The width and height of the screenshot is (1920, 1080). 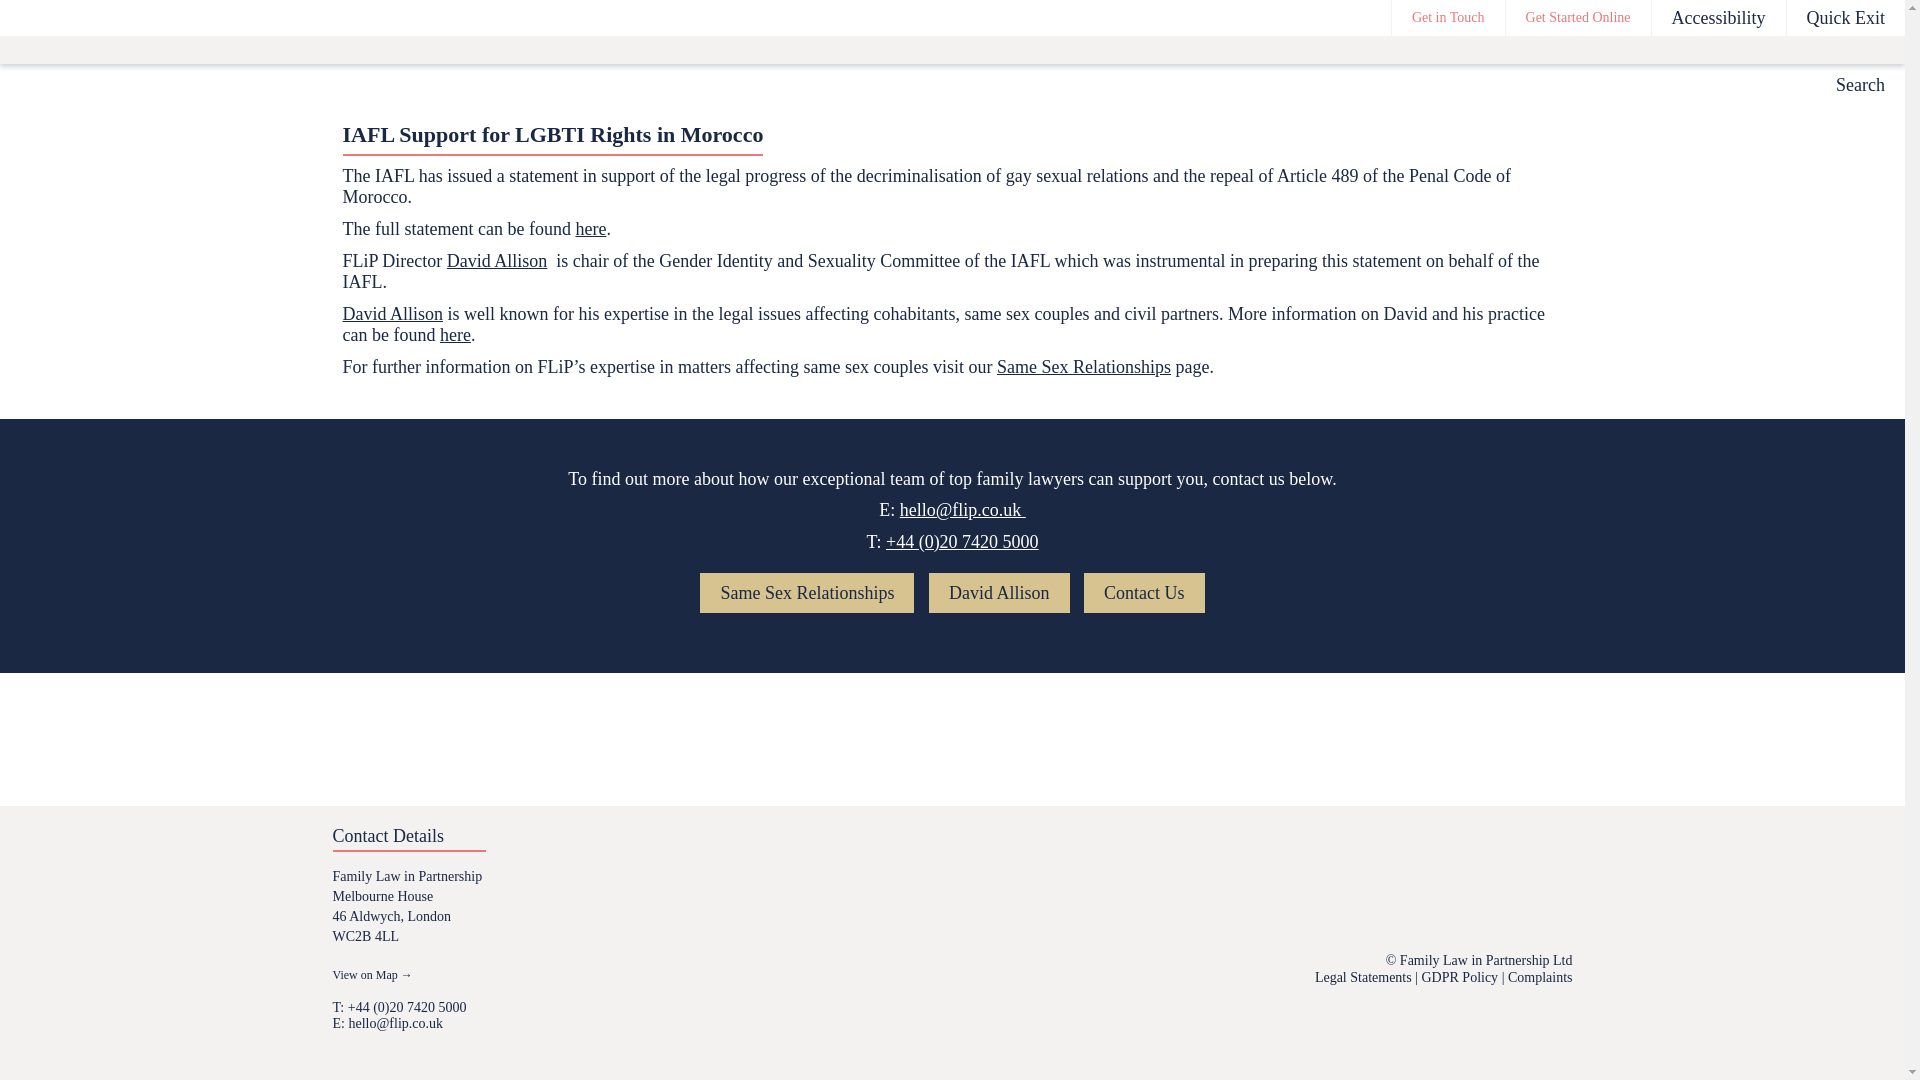 What do you see at coordinates (1540, 976) in the screenshot?
I see `Complaints` at bounding box center [1540, 976].